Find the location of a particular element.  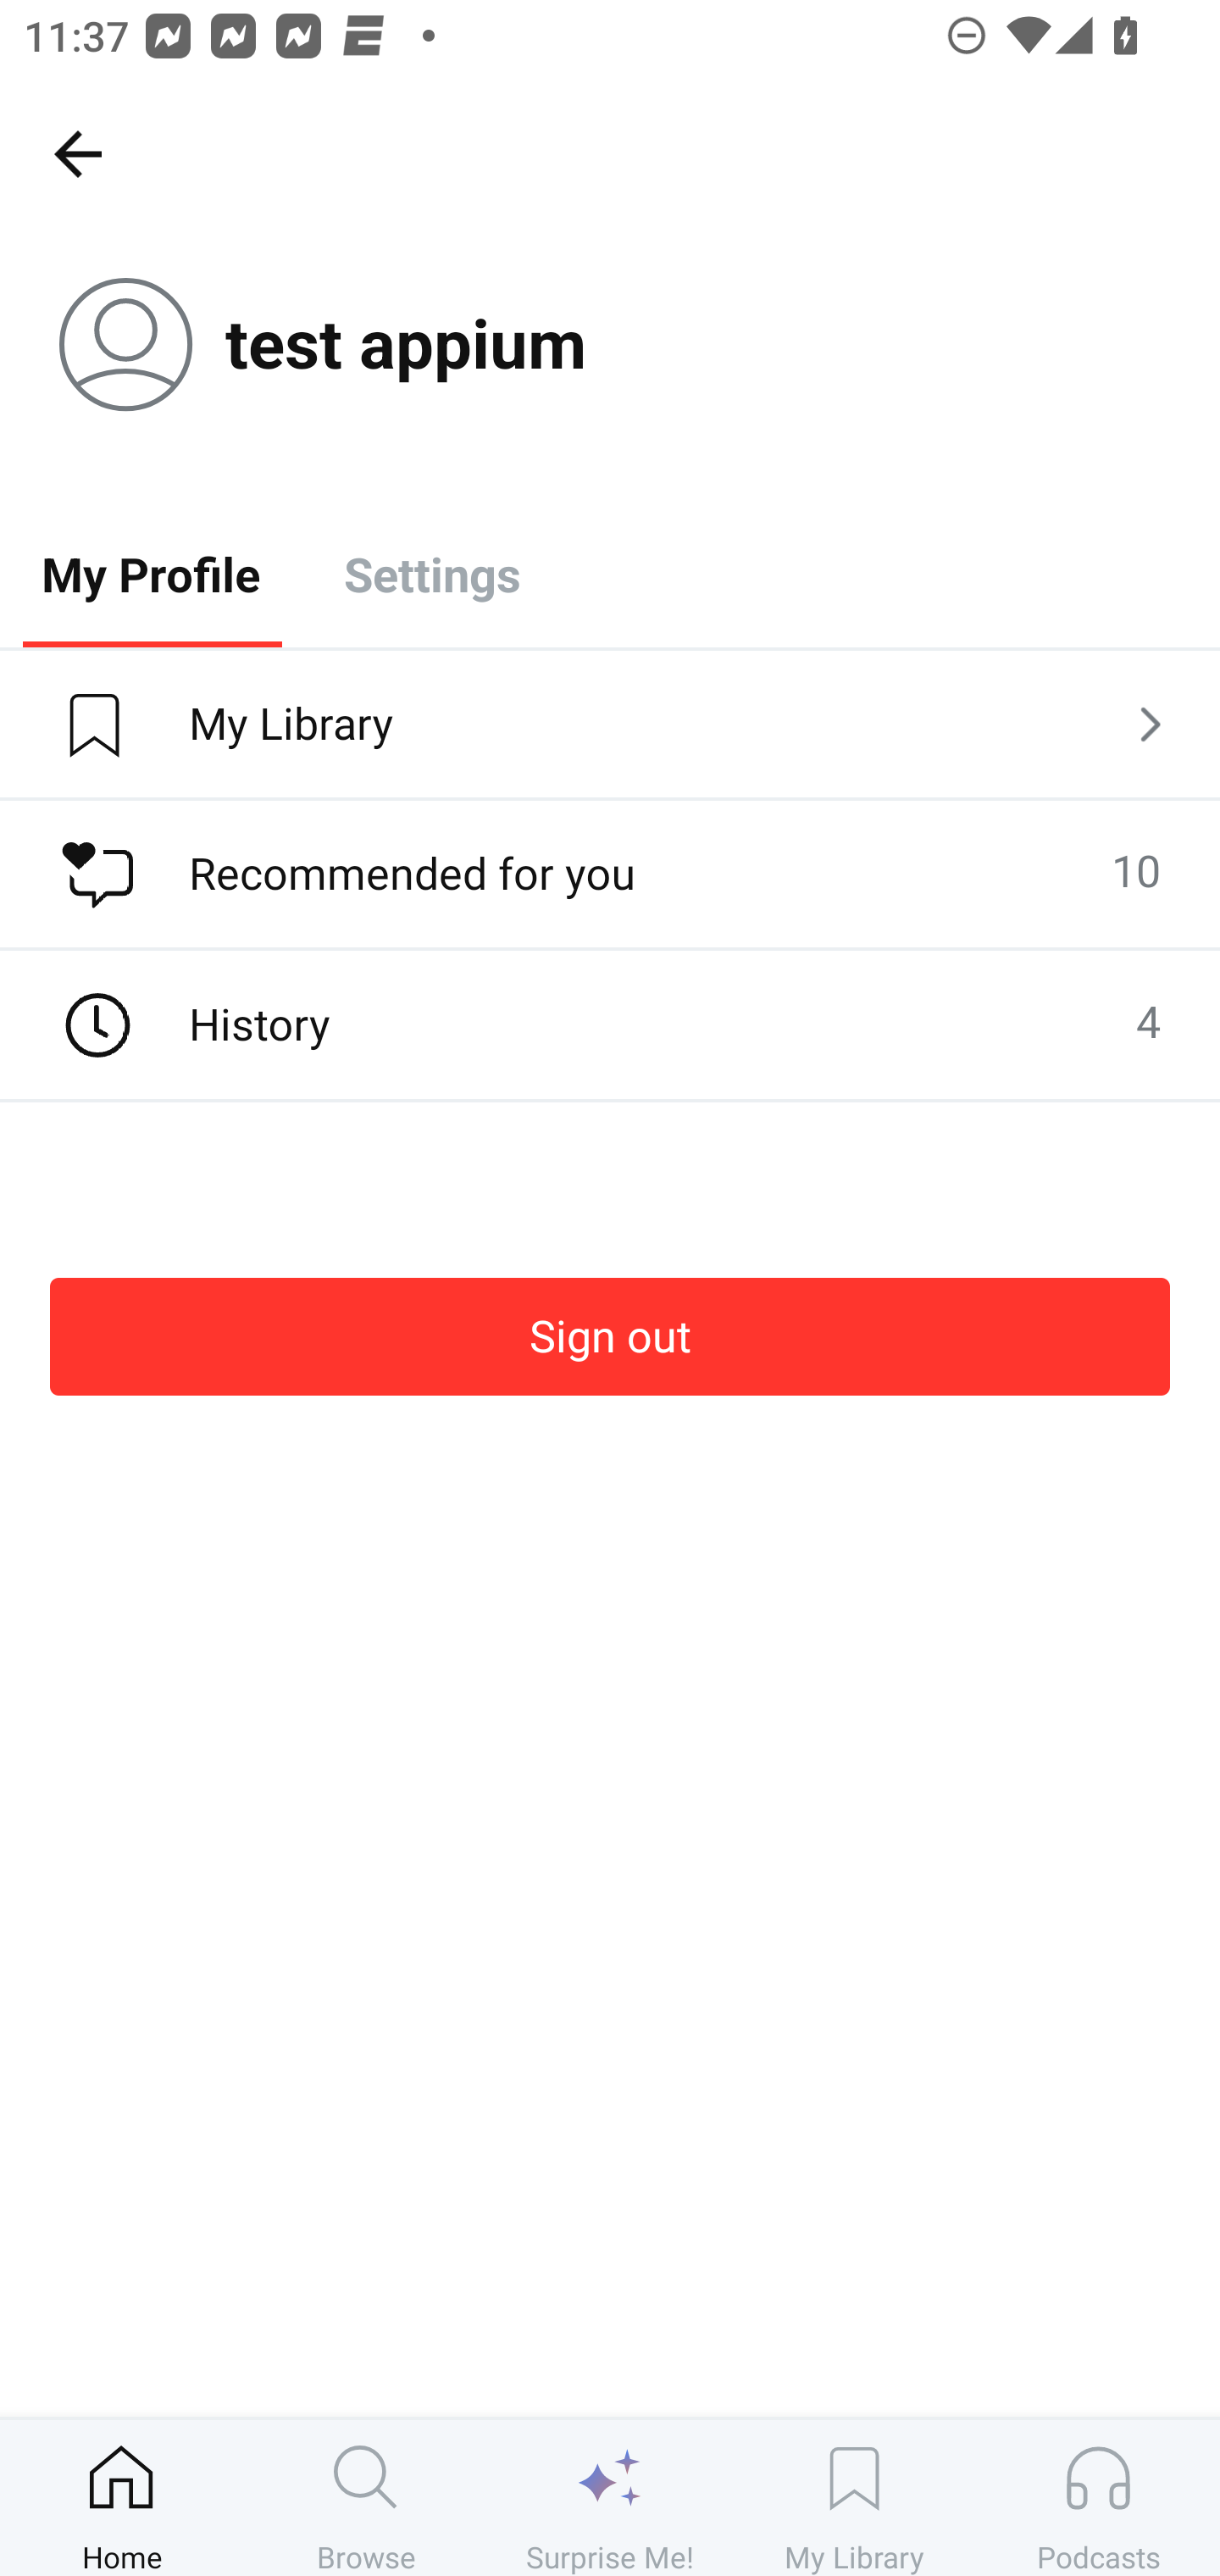

History 4 is located at coordinates (610, 1025).